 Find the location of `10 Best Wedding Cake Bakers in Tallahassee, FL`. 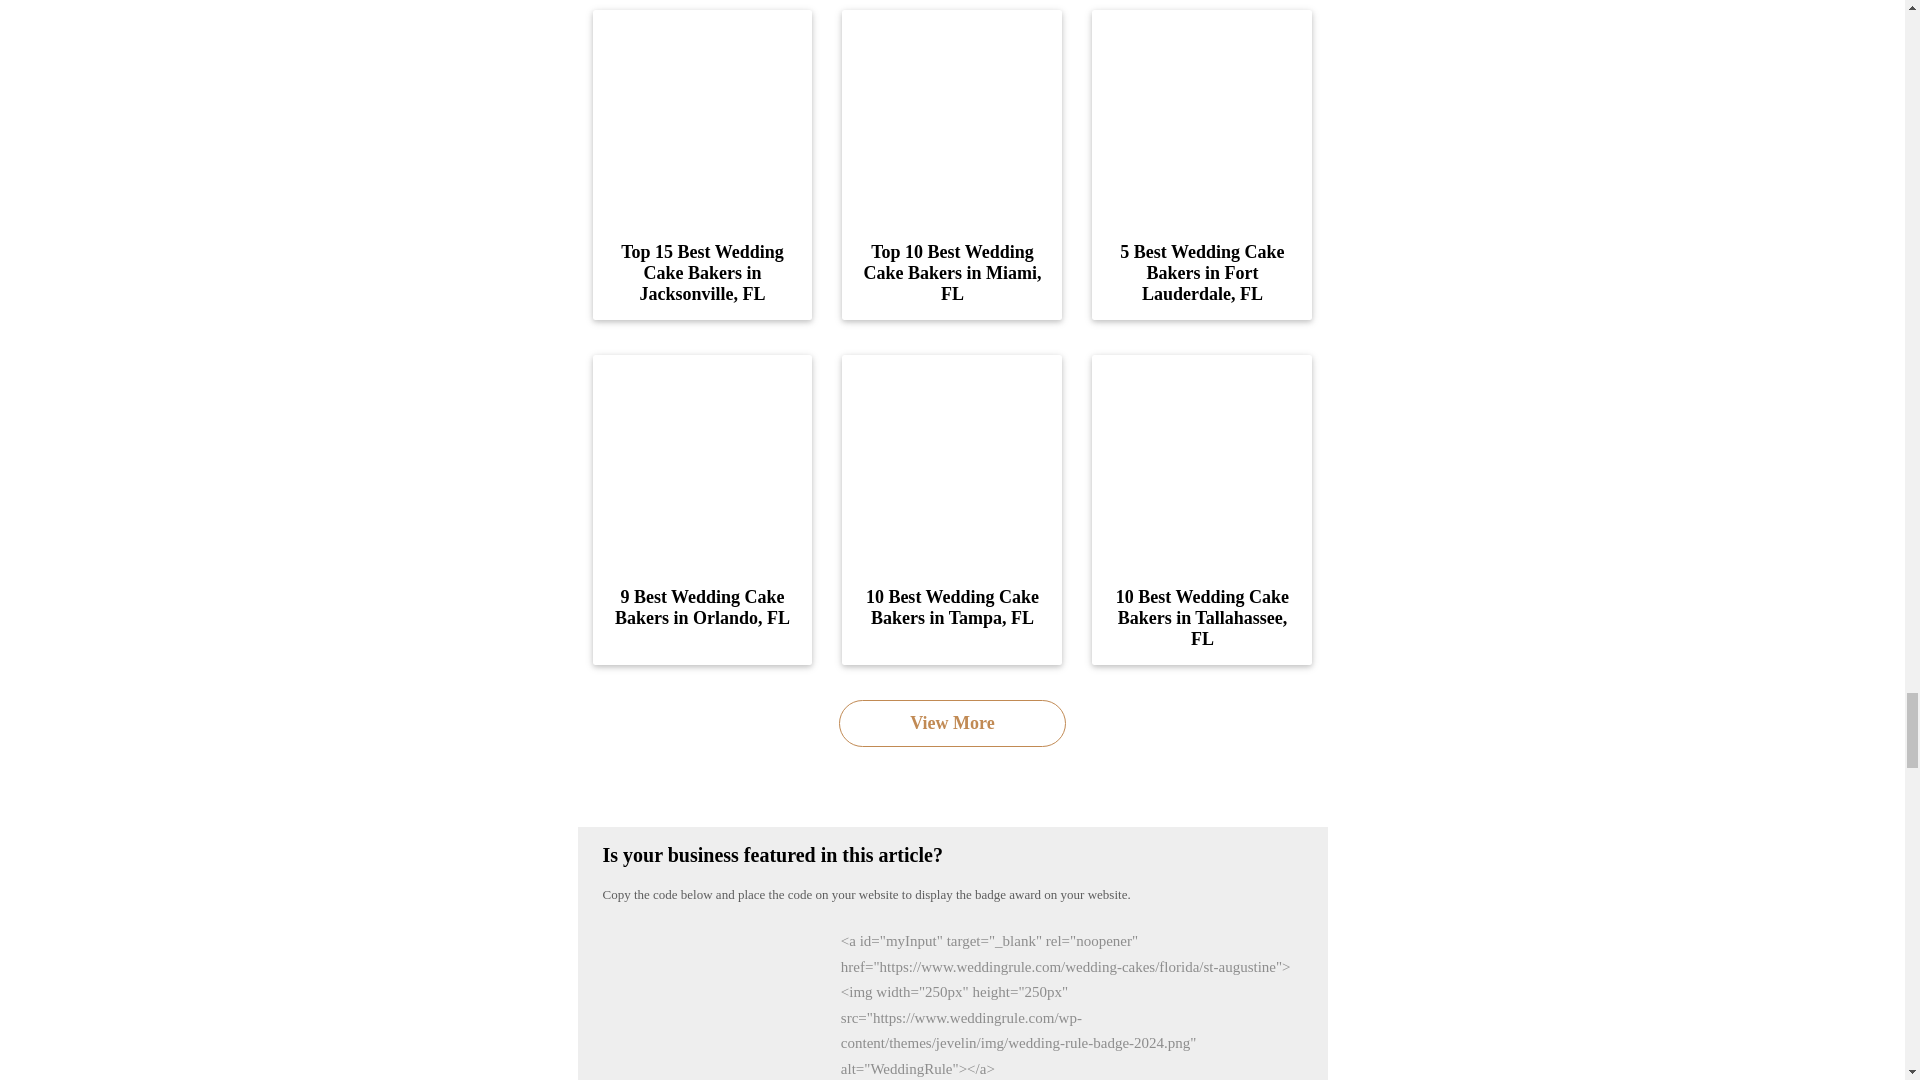

10 Best Wedding Cake Bakers in Tallahassee, FL is located at coordinates (1202, 462).